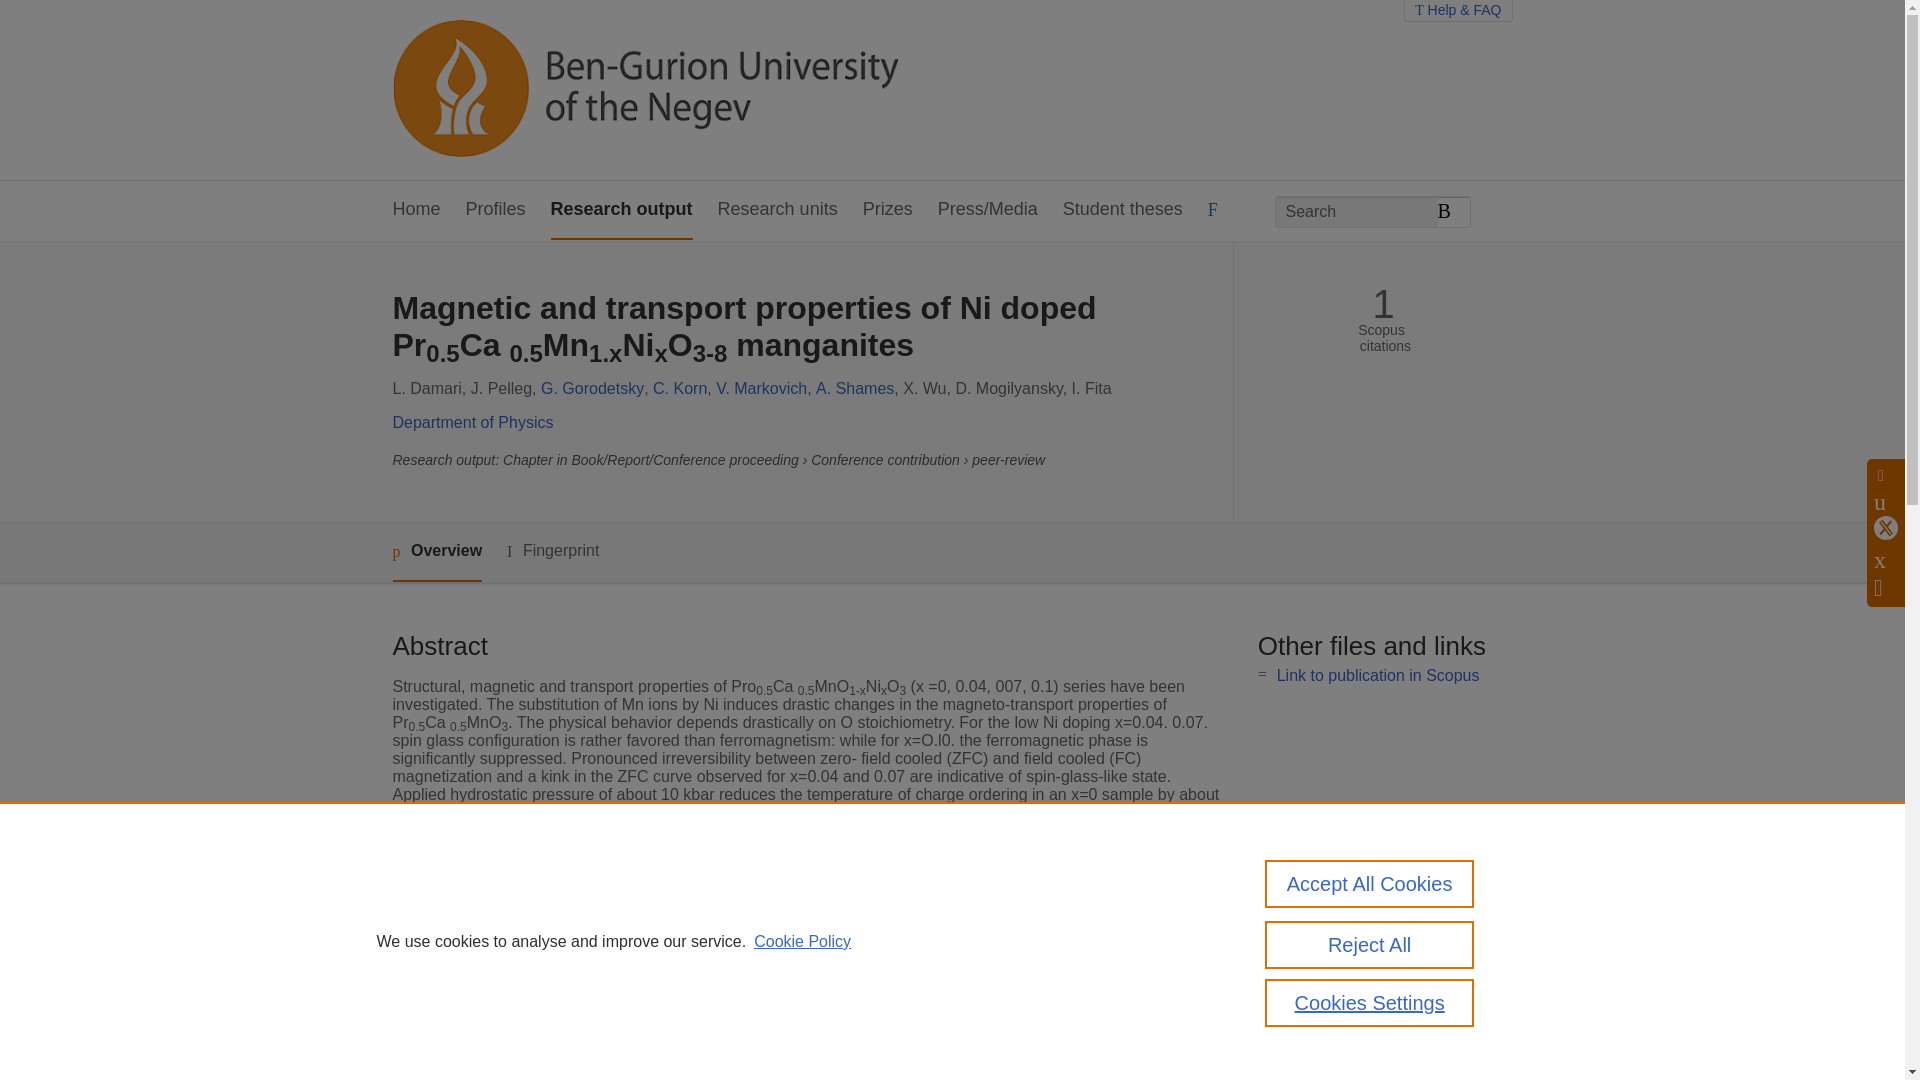  Describe the element at coordinates (1378, 675) in the screenshot. I see `Link to publication in Scopus` at that location.